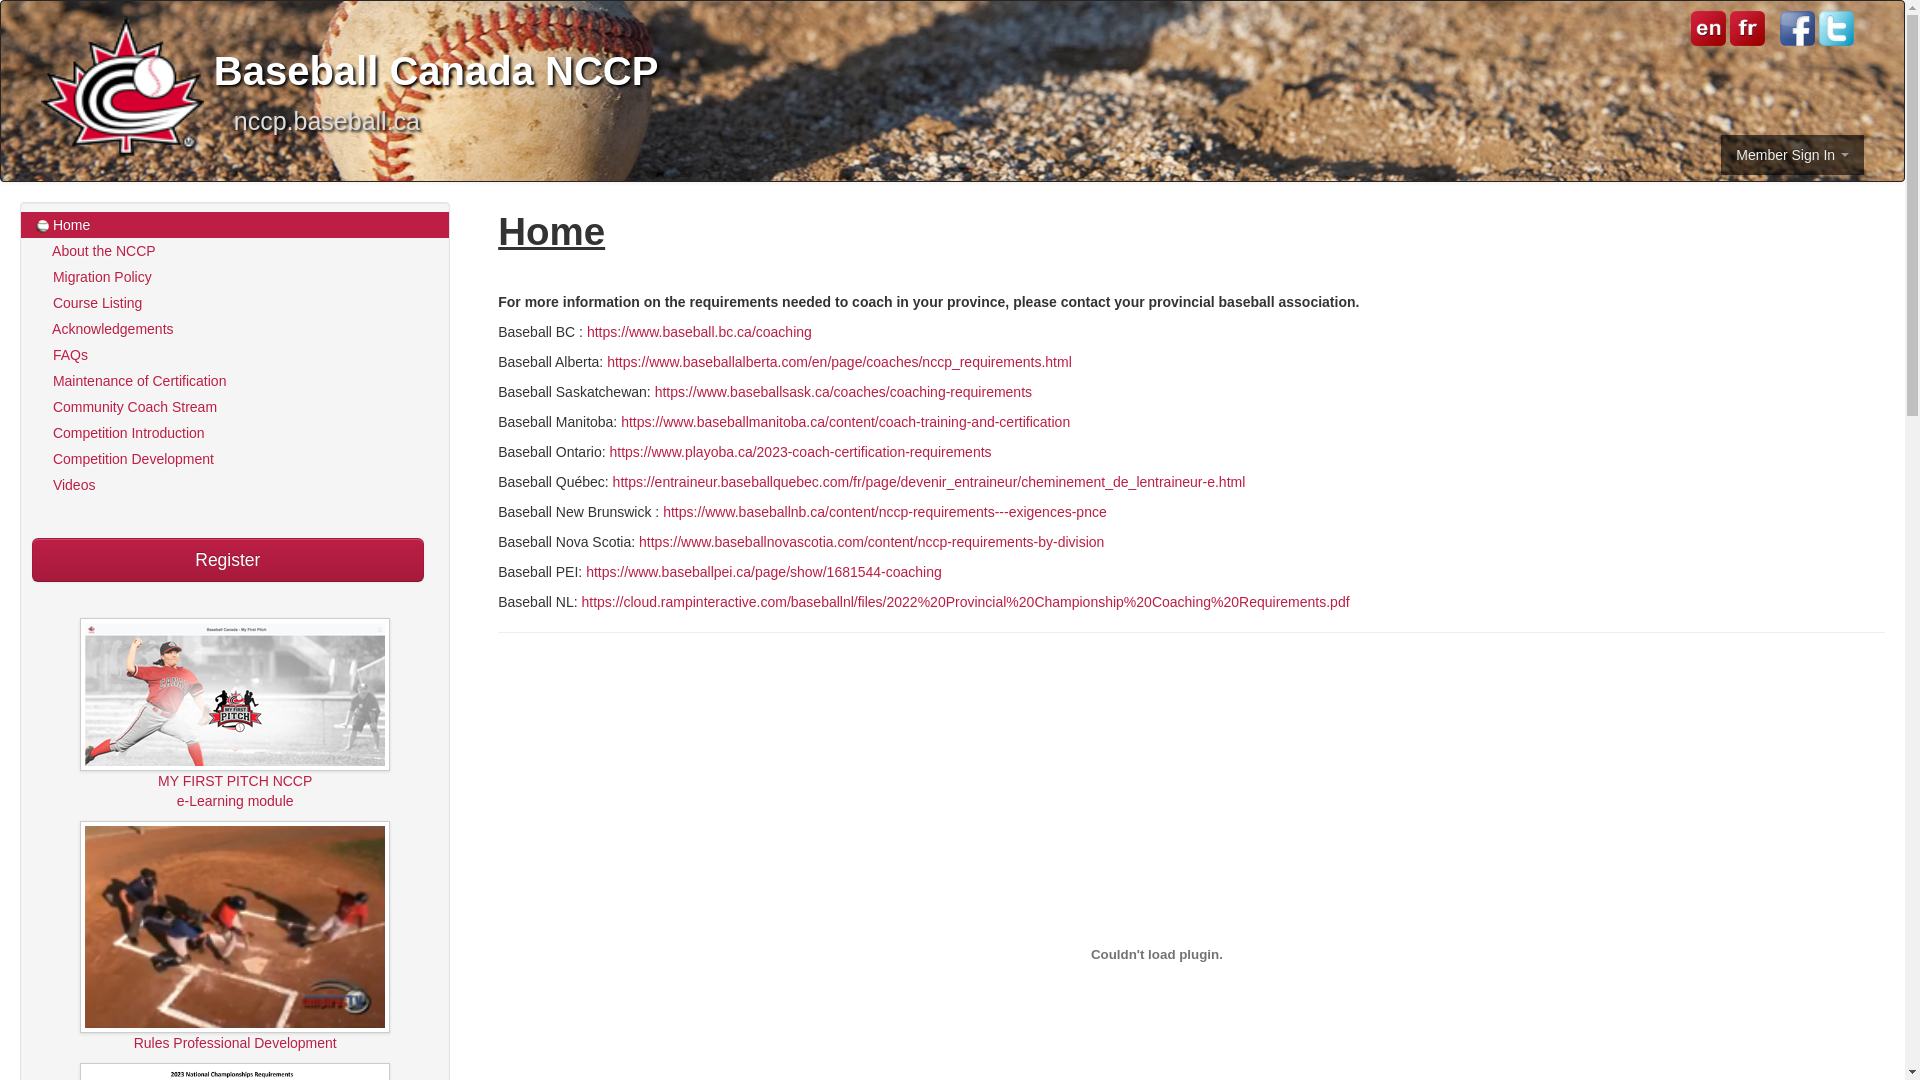 Image resolution: width=1920 pixels, height=1080 pixels. Describe the element at coordinates (235, 381) in the screenshot. I see `Maintenance of Certification` at that location.